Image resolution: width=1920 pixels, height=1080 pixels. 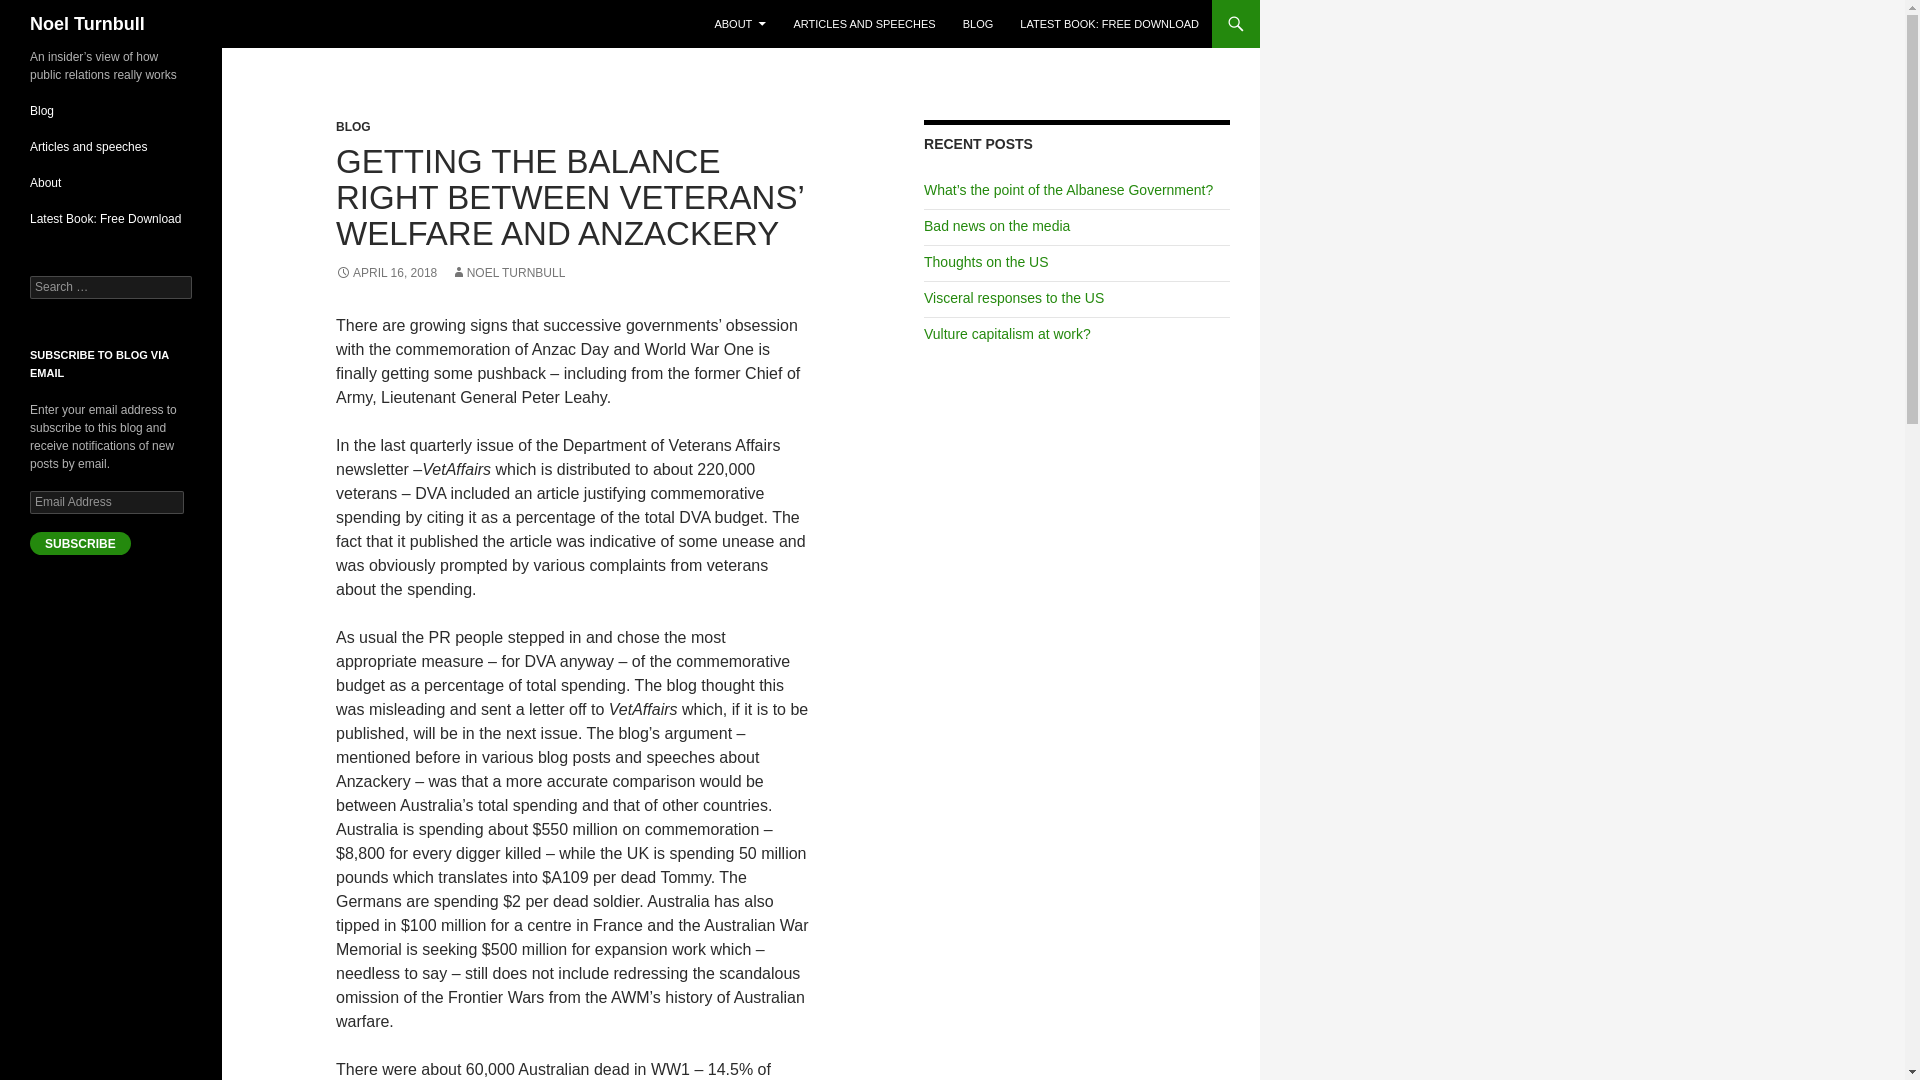 What do you see at coordinates (1014, 298) in the screenshot?
I see `Visceral responses to the US` at bounding box center [1014, 298].